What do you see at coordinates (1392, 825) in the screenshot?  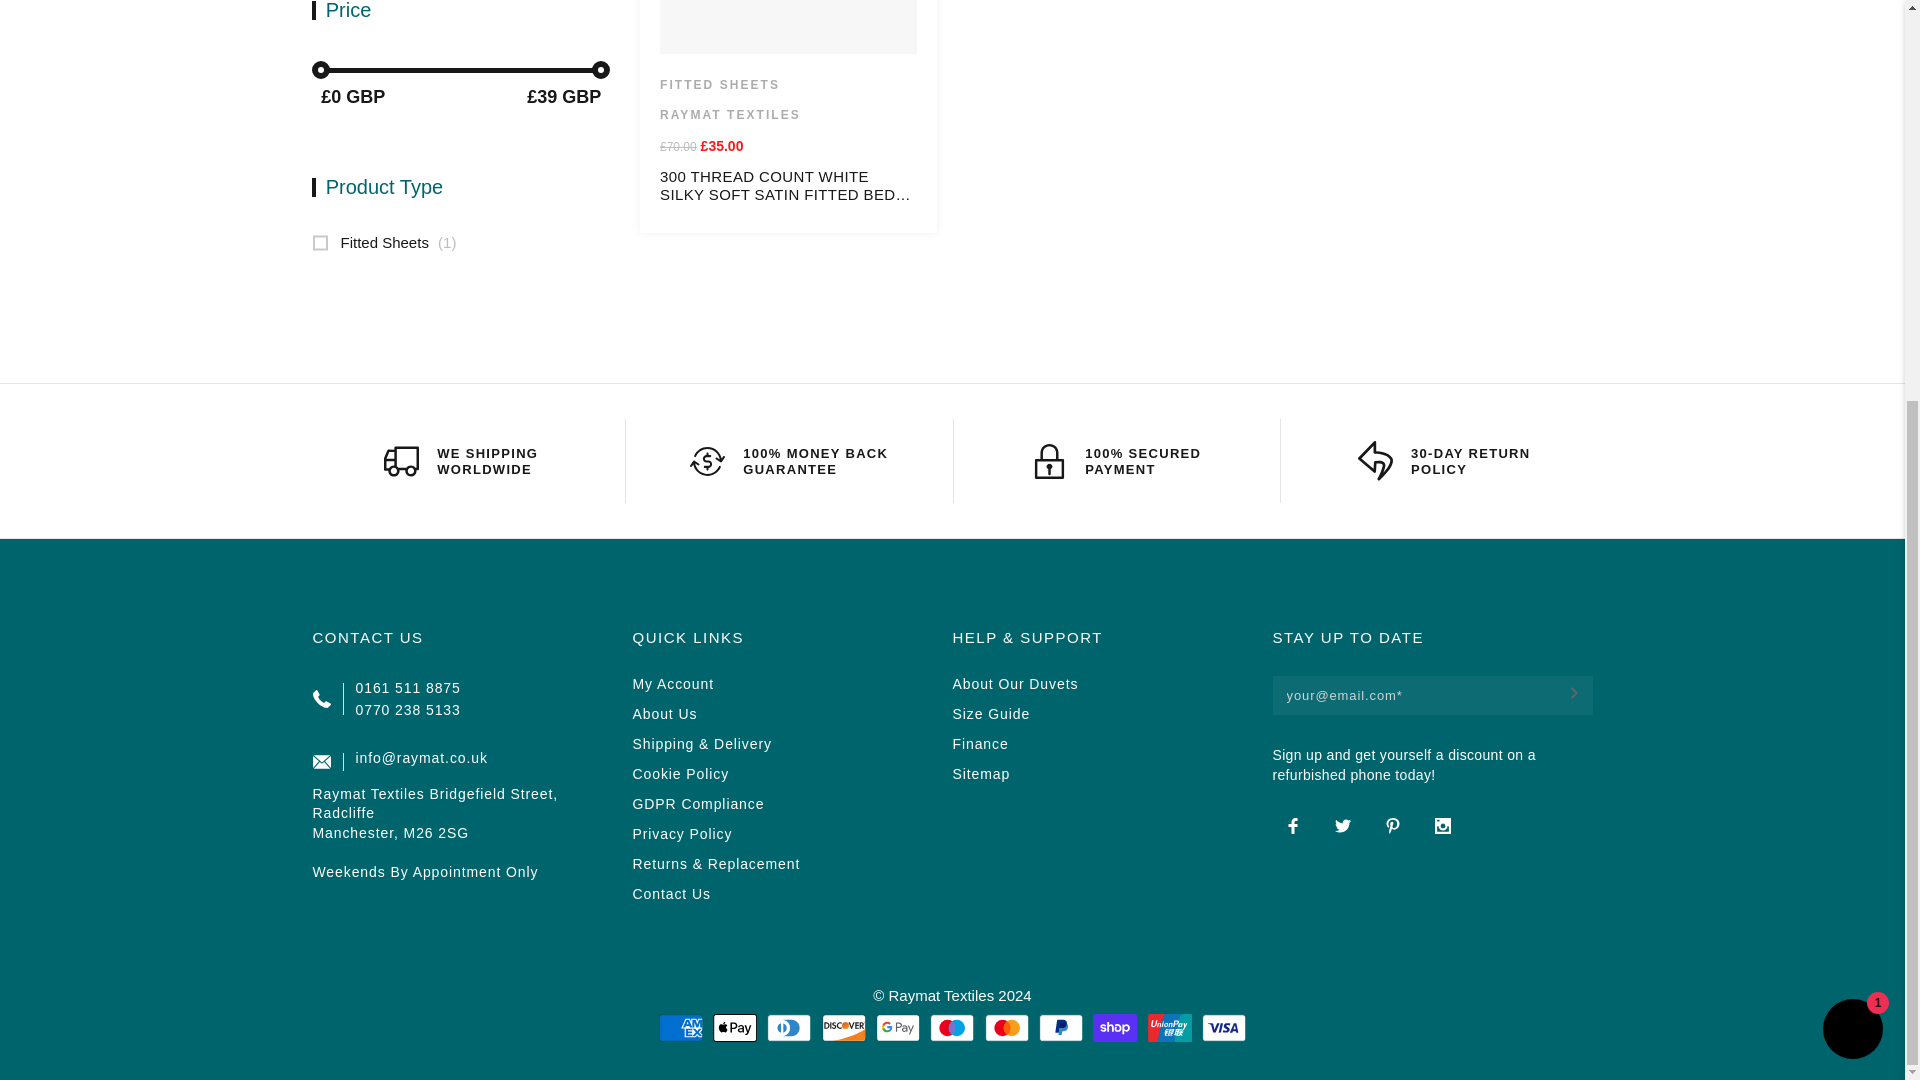 I see `Kensingtons on Pinterest` at bounding box center [1392, 825].